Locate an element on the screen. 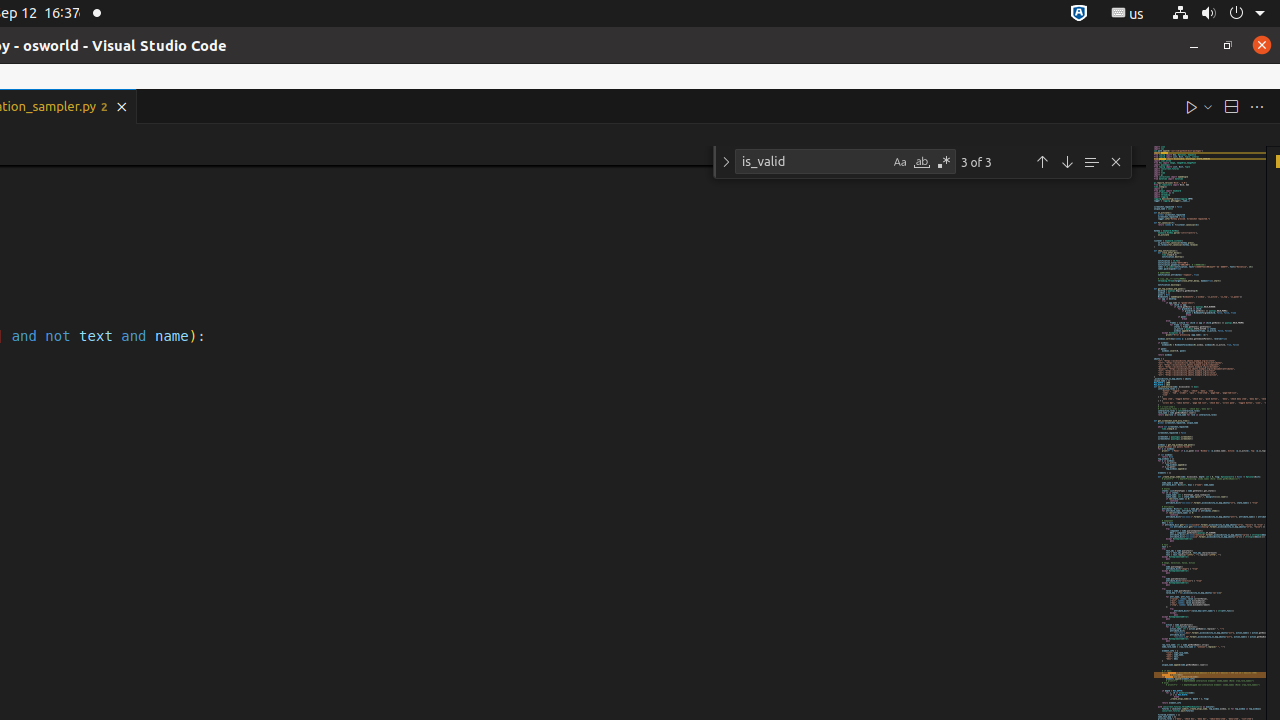 This screenshot has width=1280, height=720. Split Editor Right (Ctrl+\) [Alt] Split Editor Down is located at coordinates (1231, 106).